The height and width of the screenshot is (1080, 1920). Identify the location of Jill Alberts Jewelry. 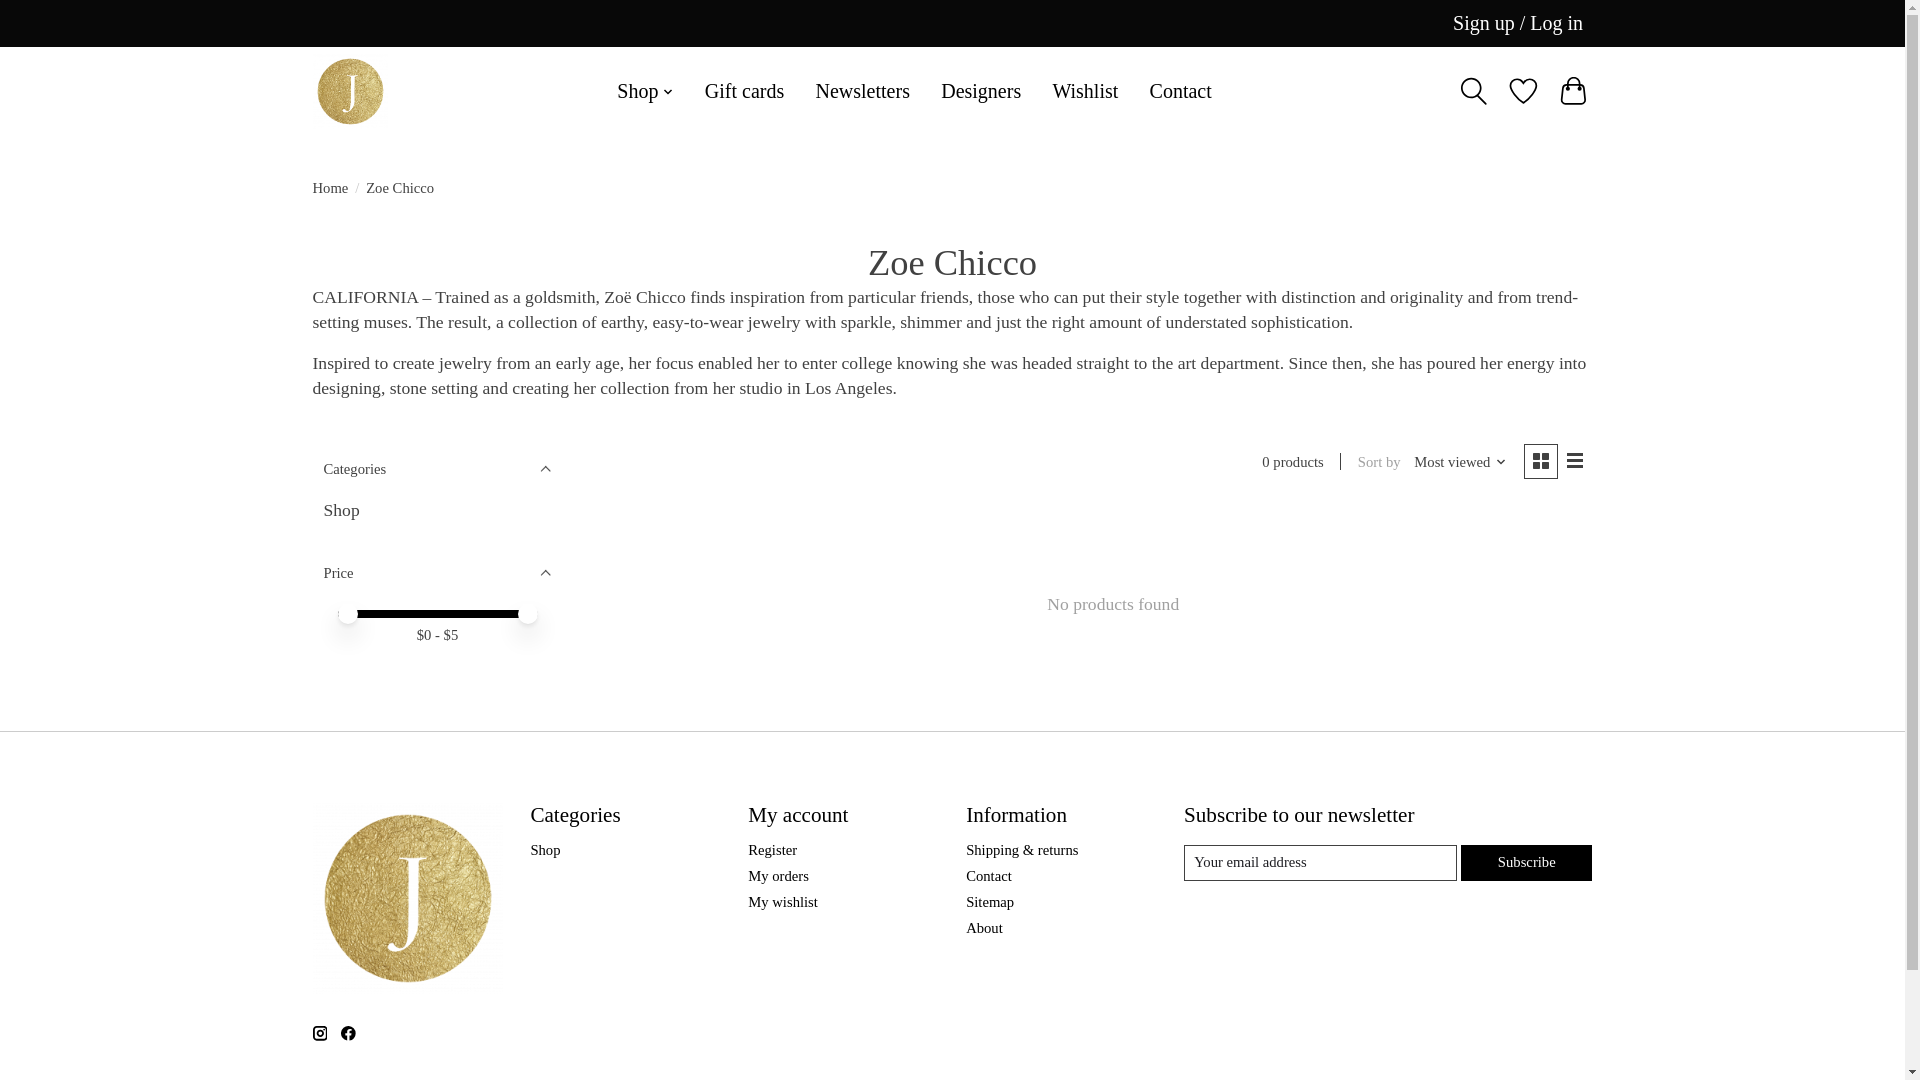
(349, 91).